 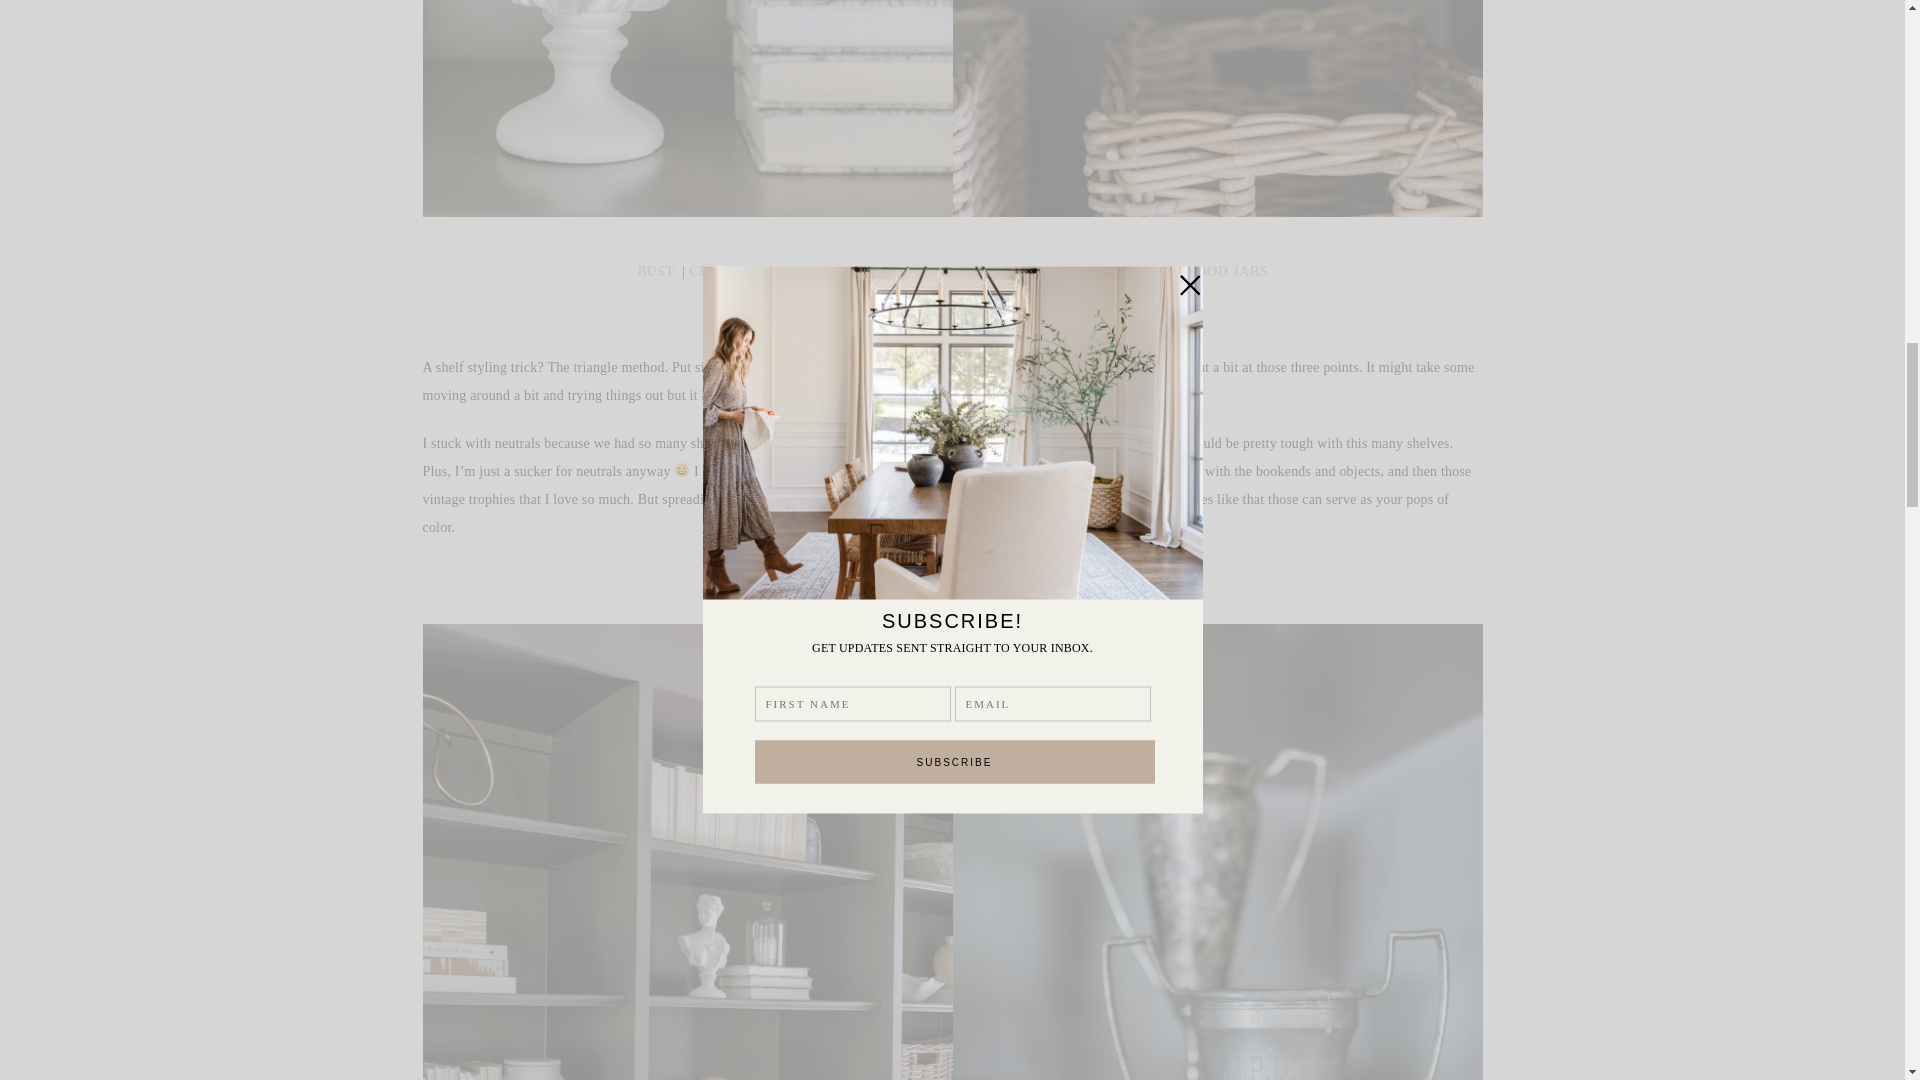 I want to click on SIMILAR WOOD JARS, so click(x=1191, y=270).